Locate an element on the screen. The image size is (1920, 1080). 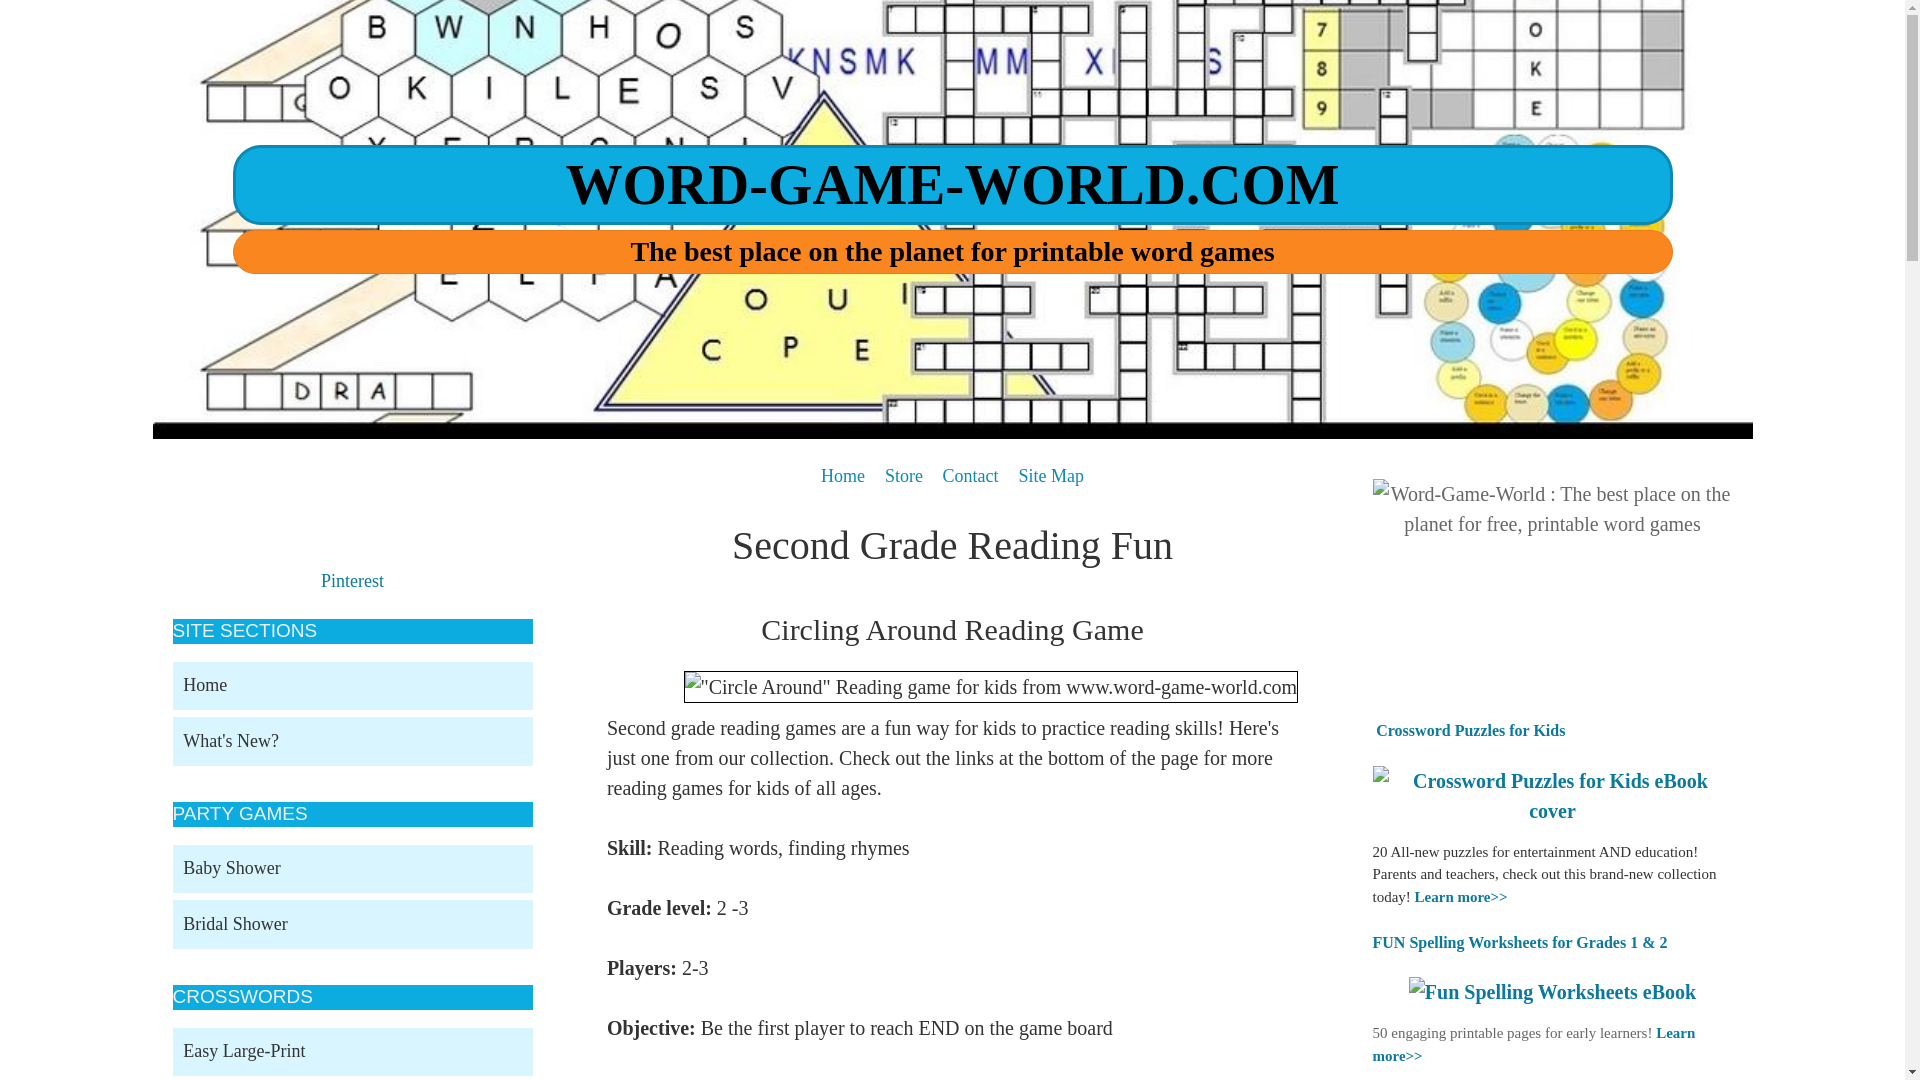
Go to Crossword Puzzles for Kids eBook of 20 New Puzzles! is located at coordinates (1552, 810).